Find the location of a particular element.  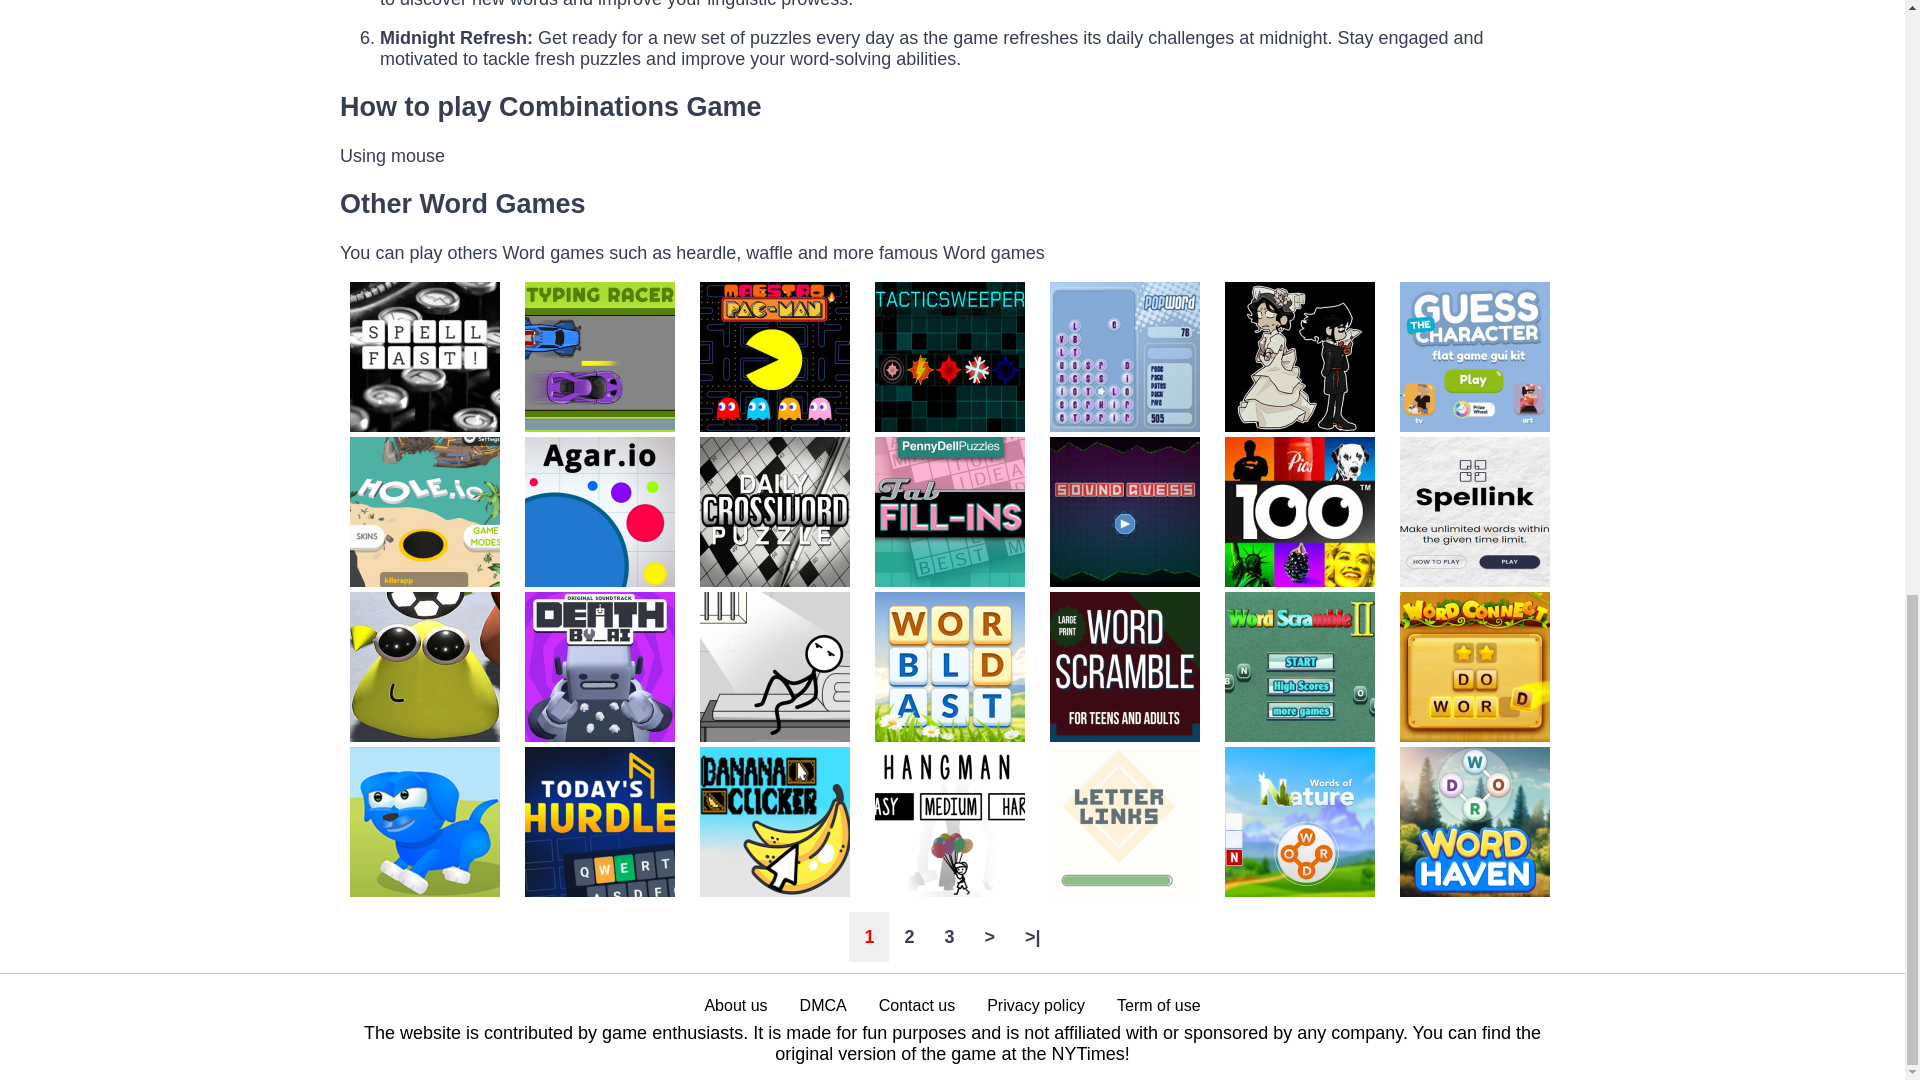

Agar io is located at coordinates (598, 580).